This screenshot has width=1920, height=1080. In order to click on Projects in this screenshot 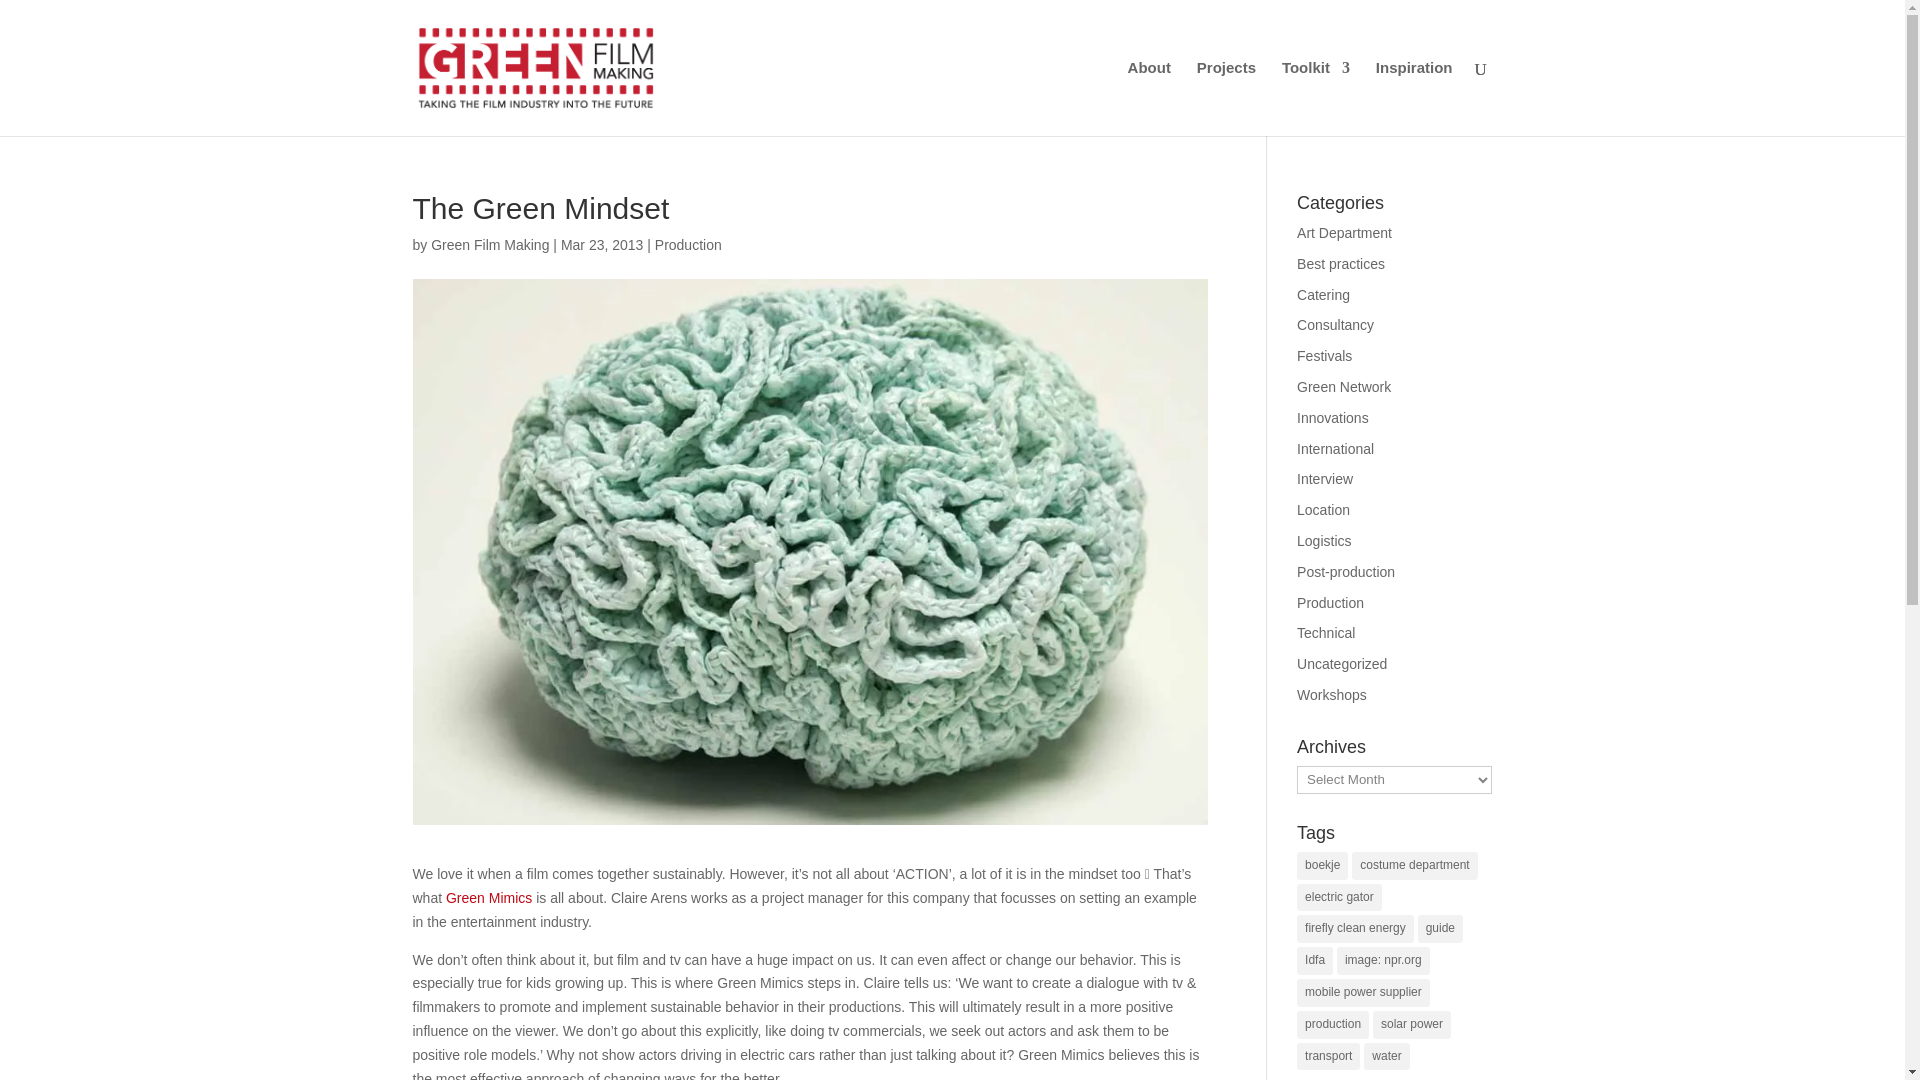, I will do `click(1226, 98)`.